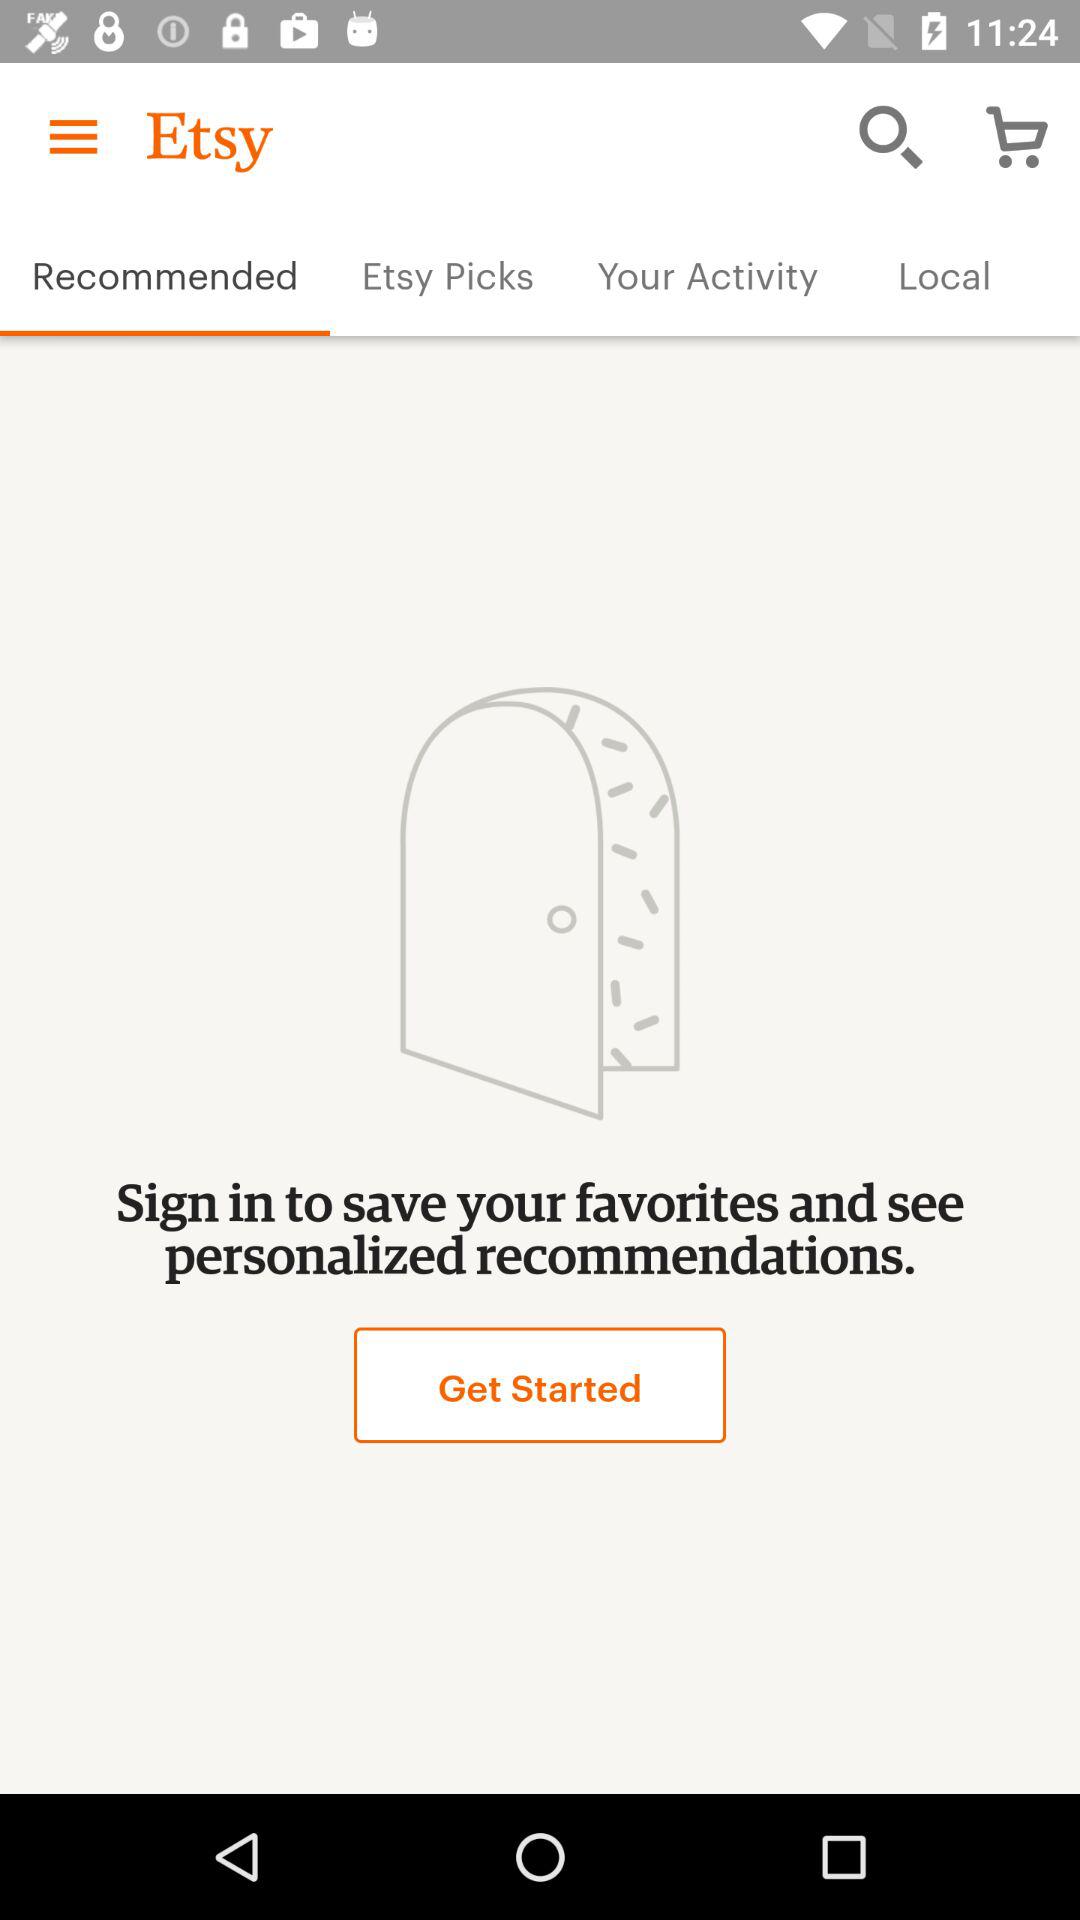 Image resolution: width=1080 pixels, height=1920 pixels. What do you see at coordinates (1017, 136) in the screenshot?
I see `click on the shopping cart icon` at bounding box center [1017, 136].